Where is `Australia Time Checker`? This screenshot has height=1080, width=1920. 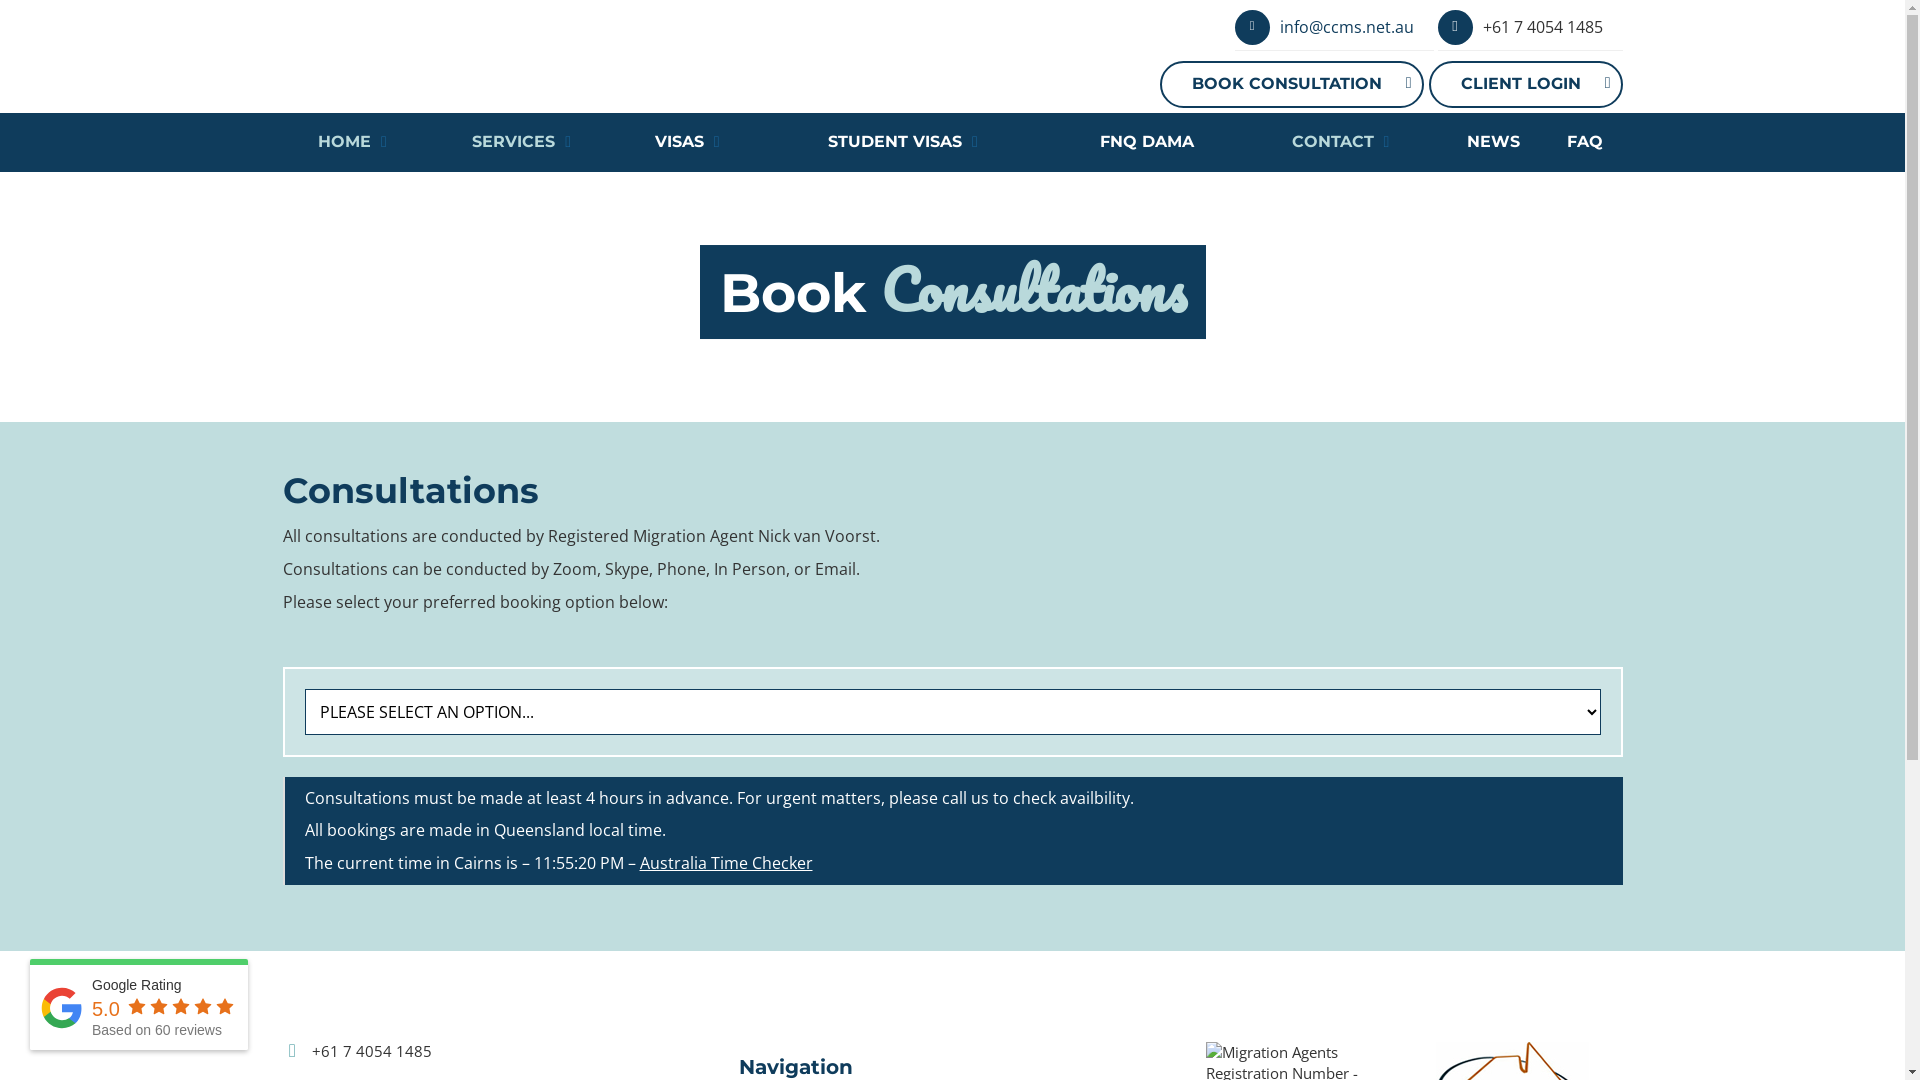 Australia Time Checker is located at coordinates (726, 863).